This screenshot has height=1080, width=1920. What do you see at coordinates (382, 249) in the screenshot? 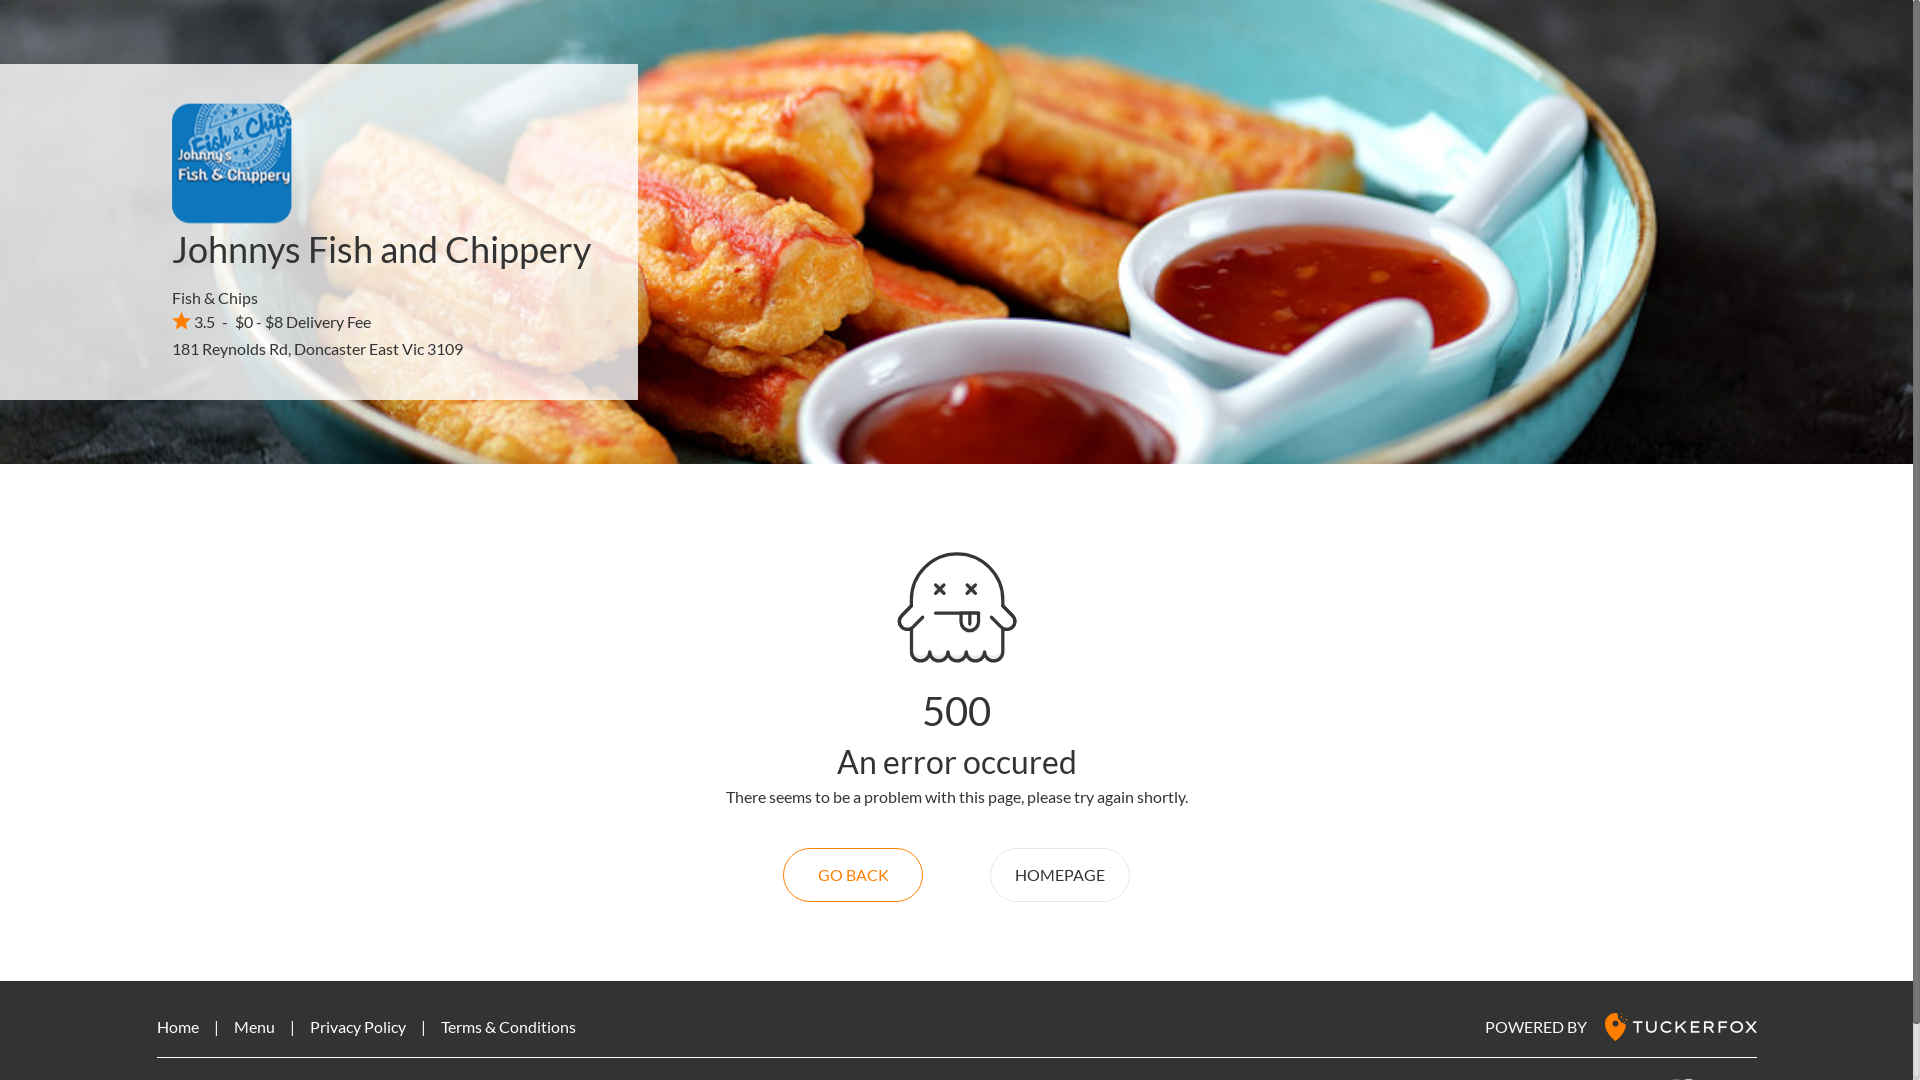
I see `Johnnys Fish and Chippery` at bounding box center [382, 249].